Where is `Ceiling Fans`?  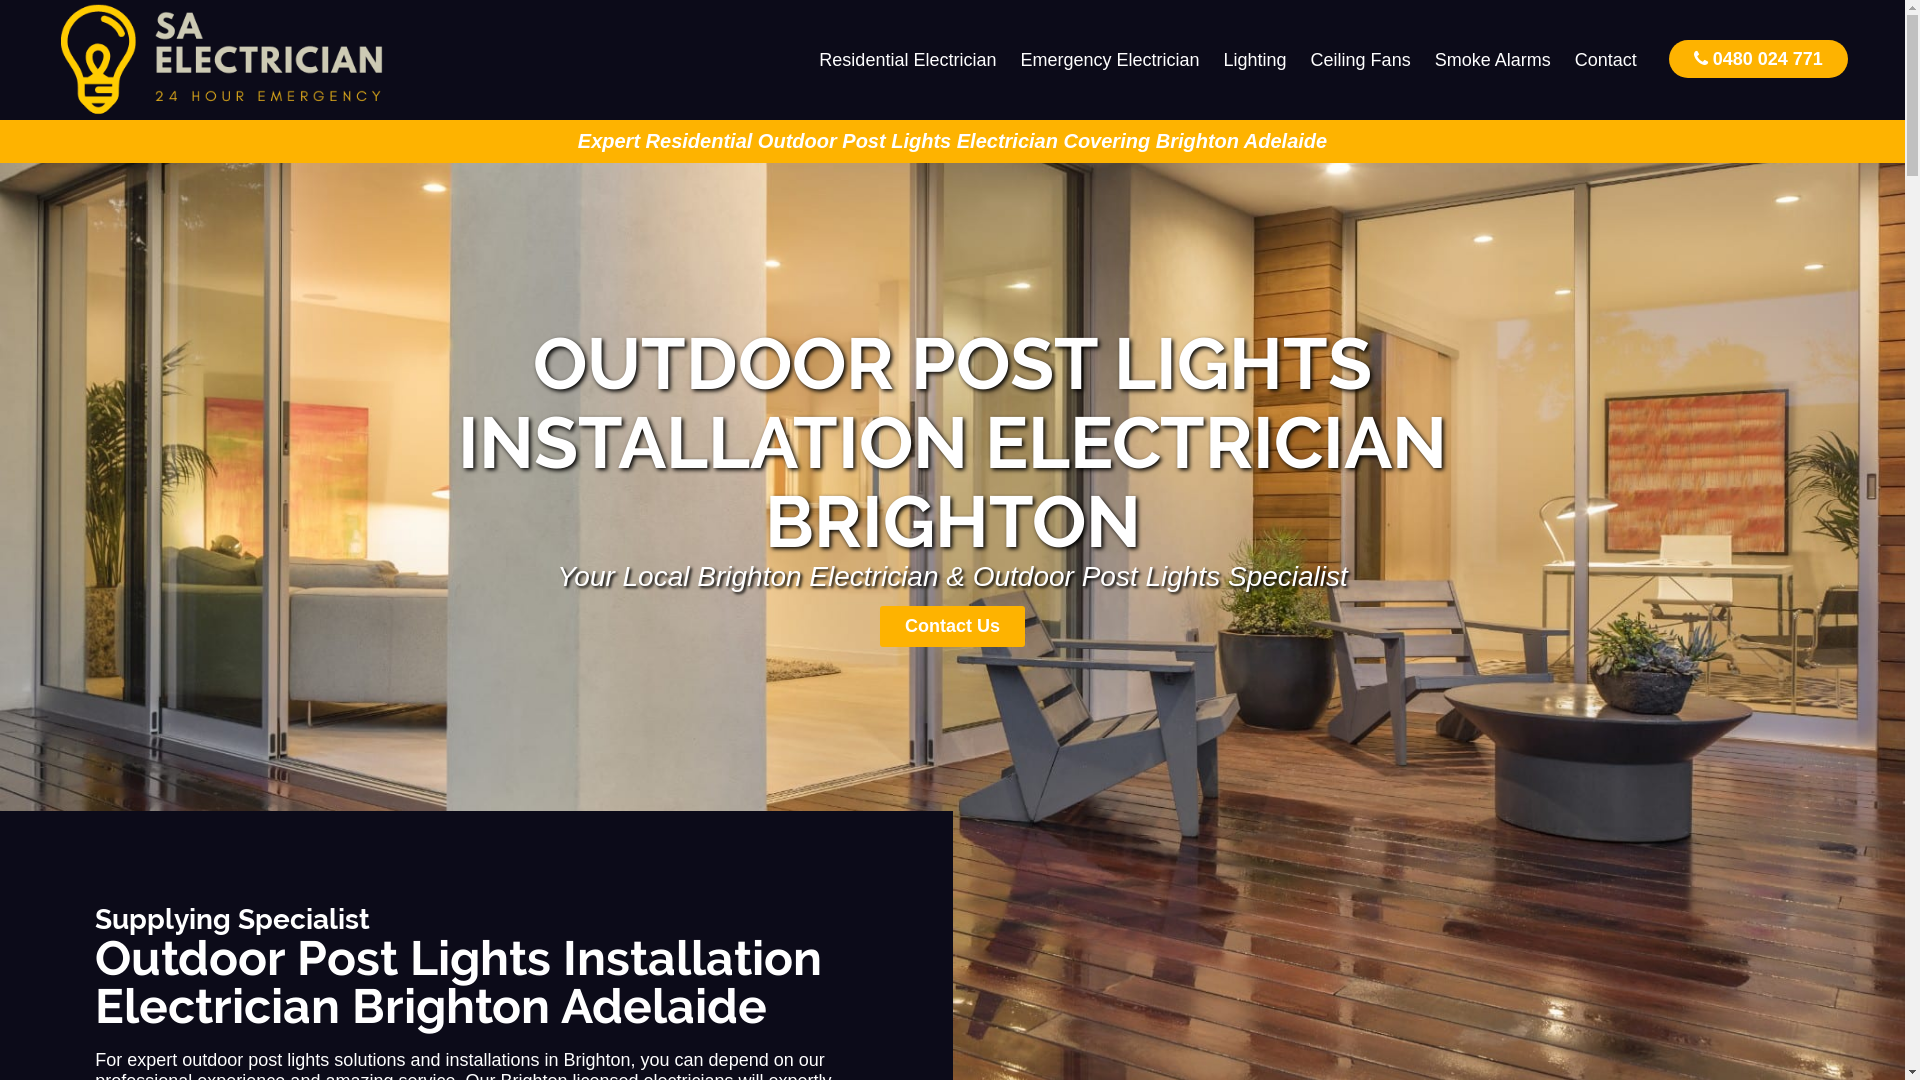 Ceiling Fans is located at coordinates (1361, 60).